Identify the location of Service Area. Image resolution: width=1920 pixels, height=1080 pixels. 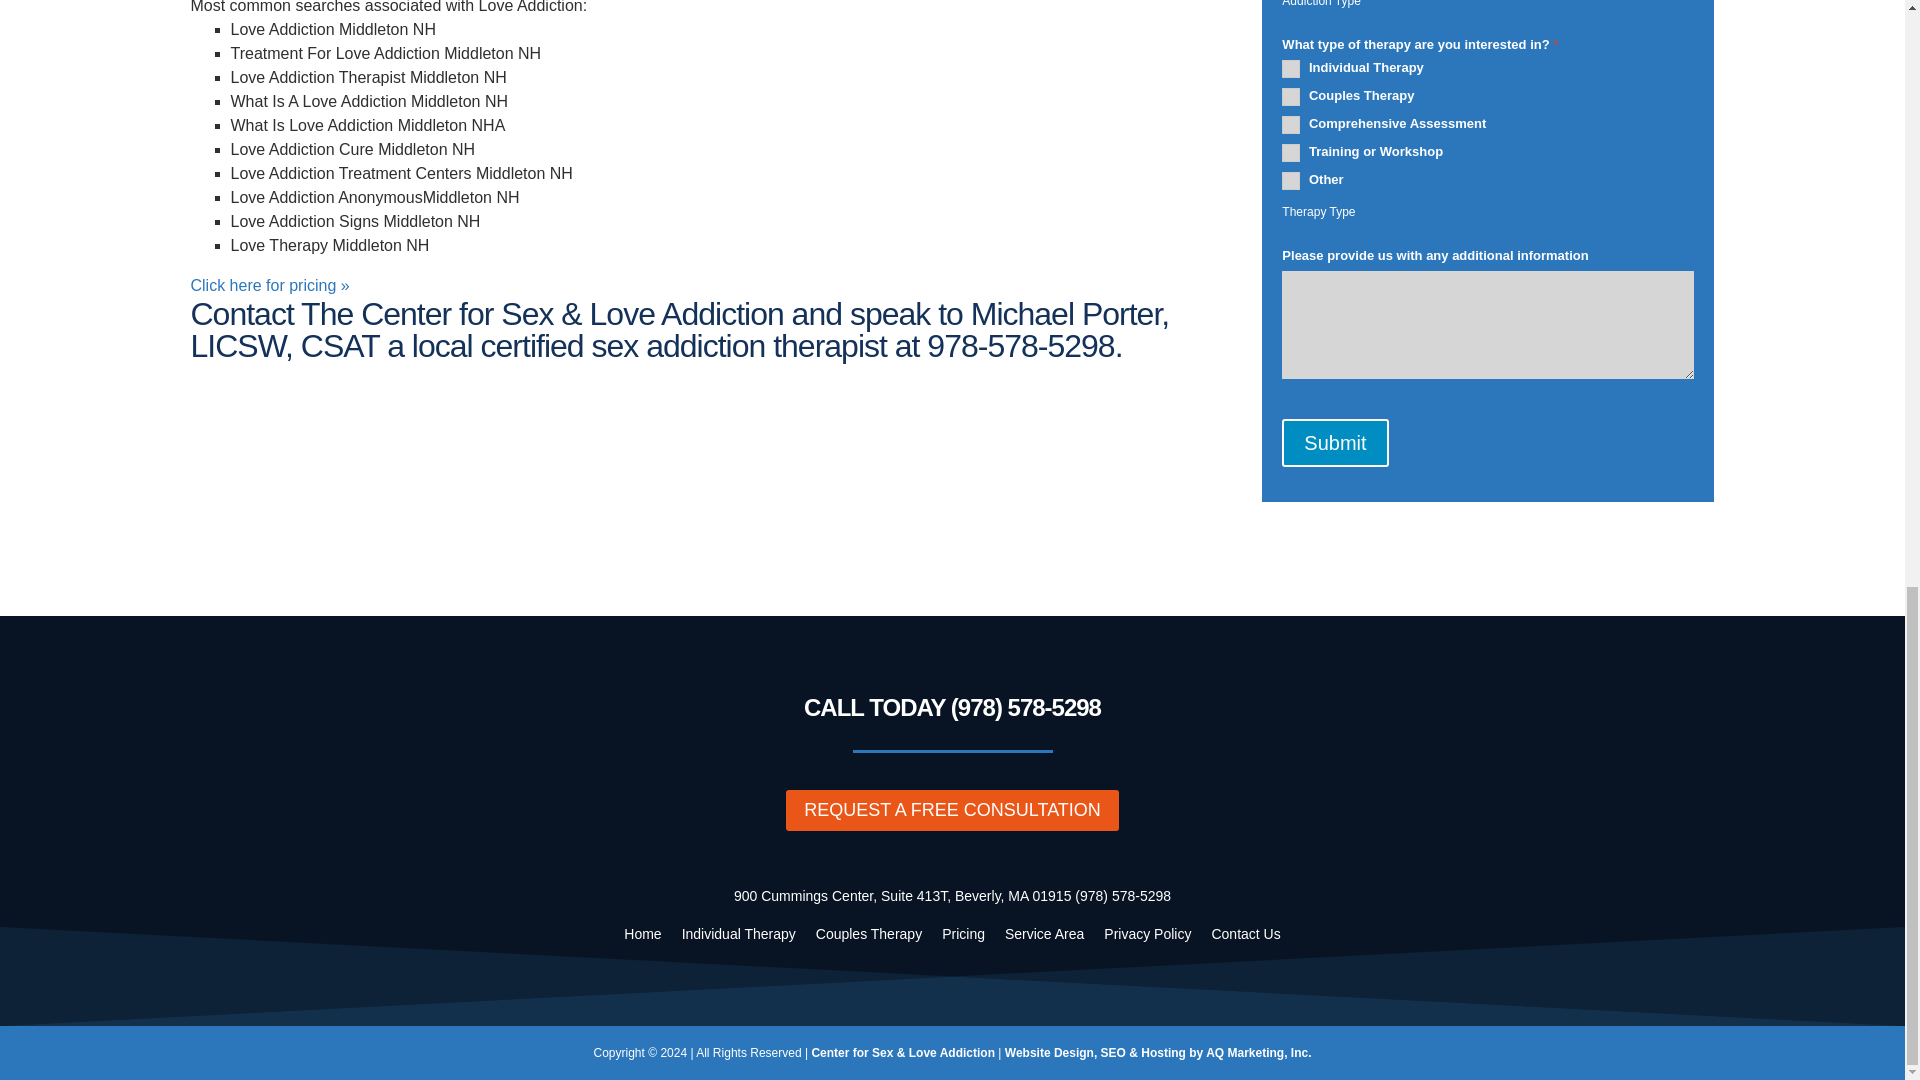
(1039, 934).